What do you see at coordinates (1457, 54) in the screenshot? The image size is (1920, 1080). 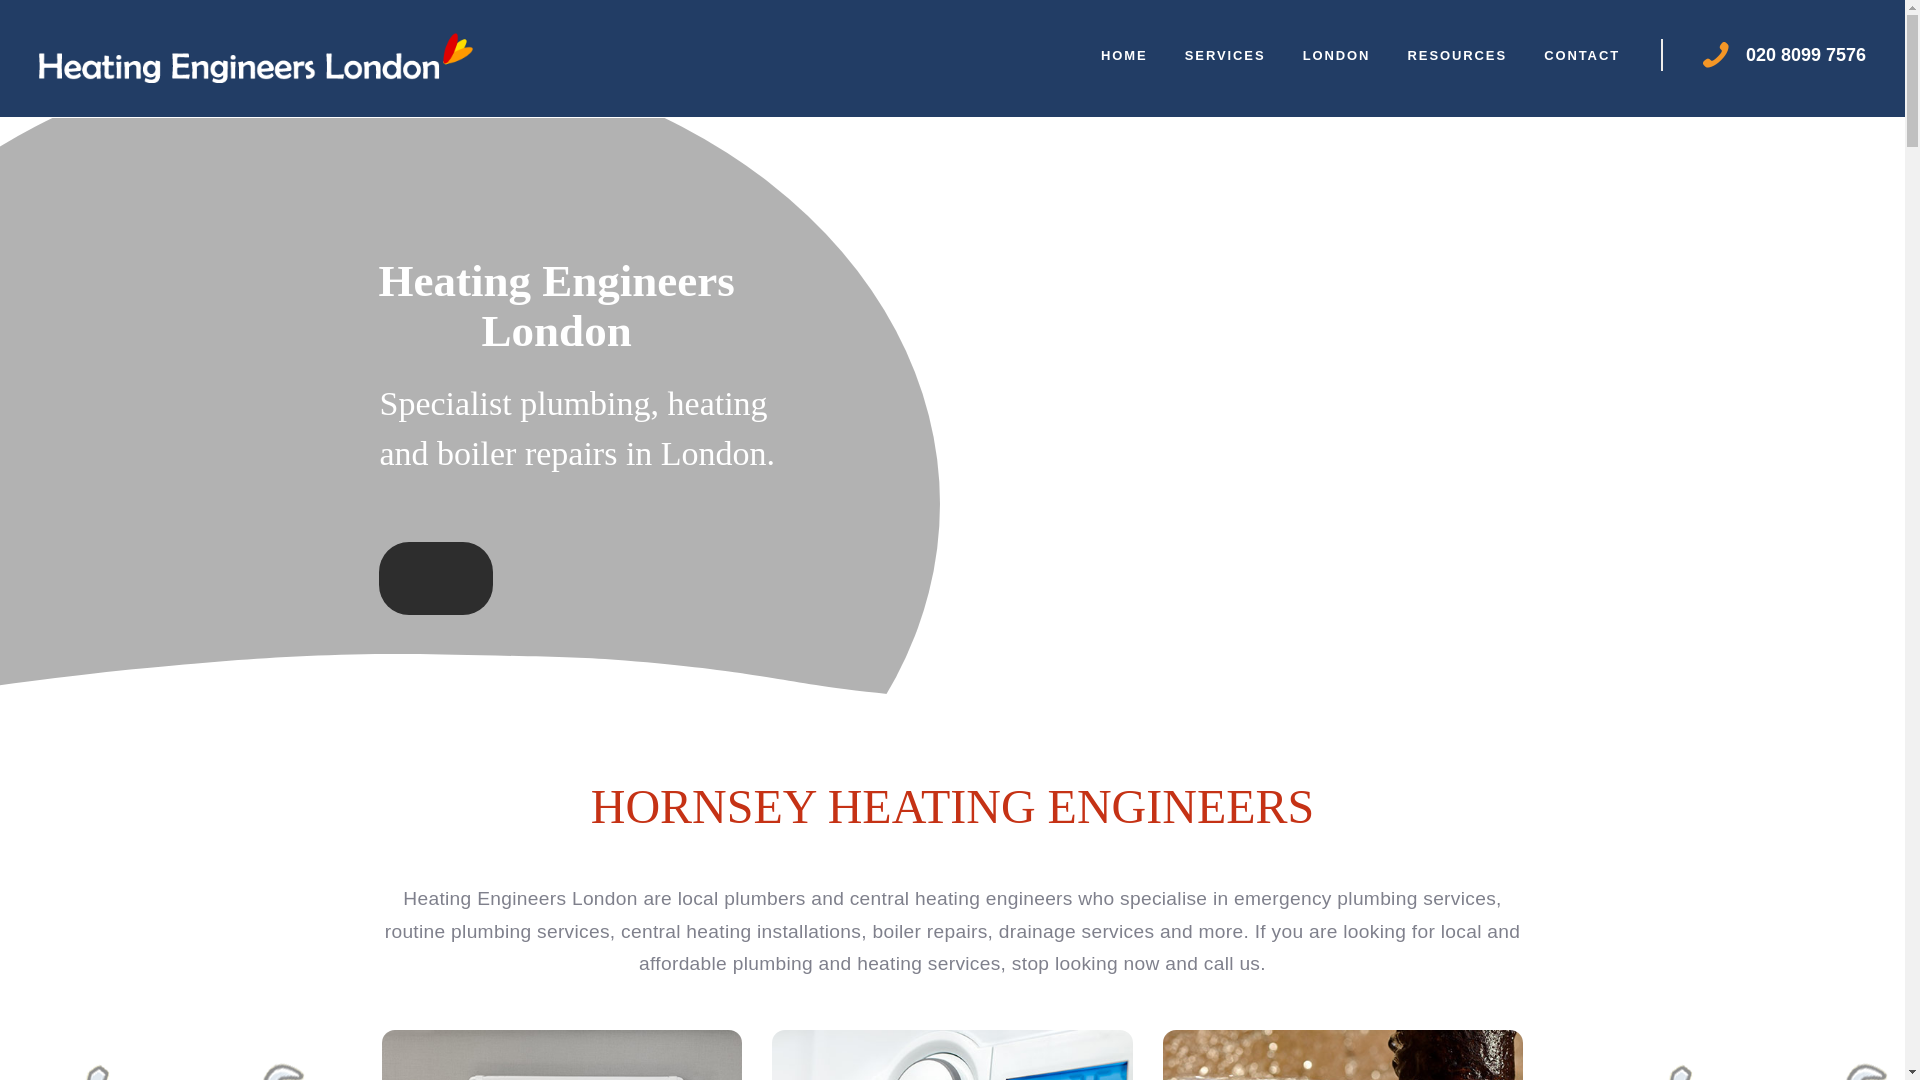 I see `RESOURCES` at bounding box center [1457, 54].